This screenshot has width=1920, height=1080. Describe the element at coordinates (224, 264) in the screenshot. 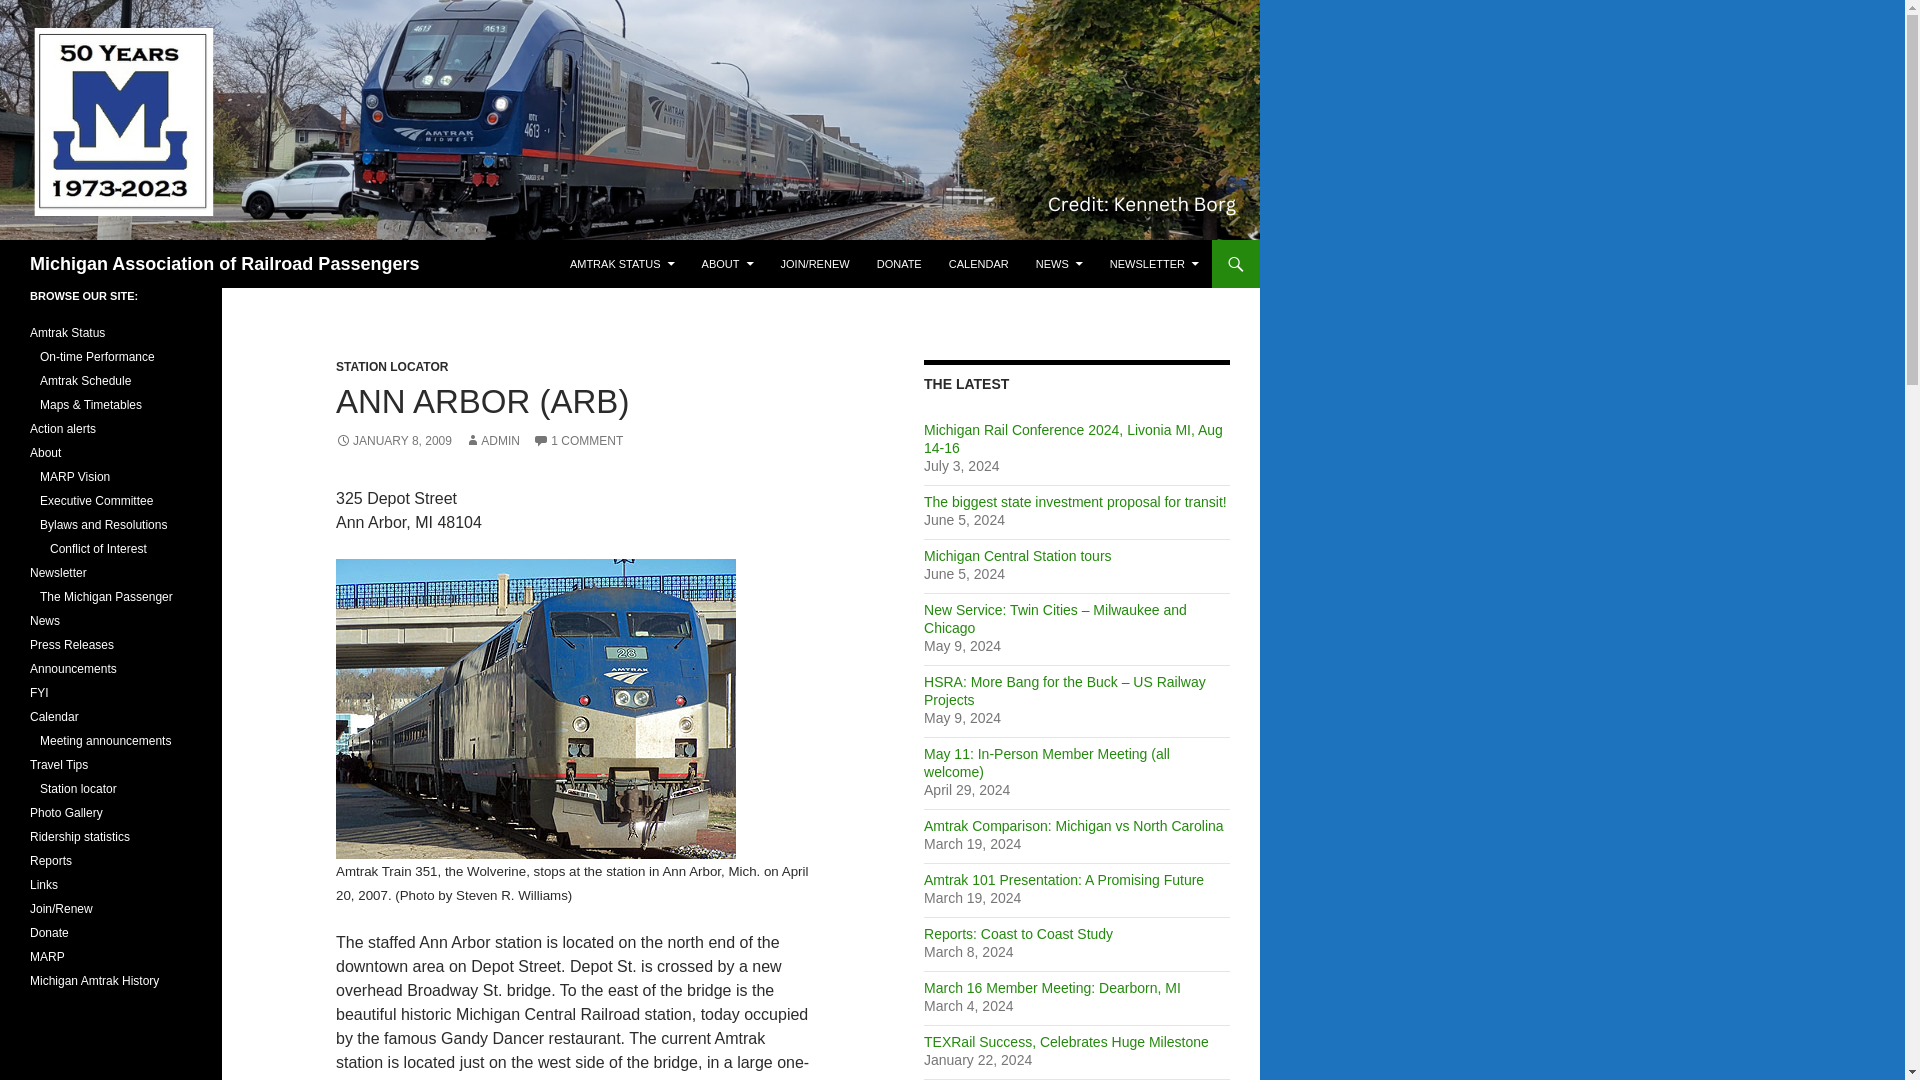

I see `Michigan Association of Railroad Passengers` at that location.